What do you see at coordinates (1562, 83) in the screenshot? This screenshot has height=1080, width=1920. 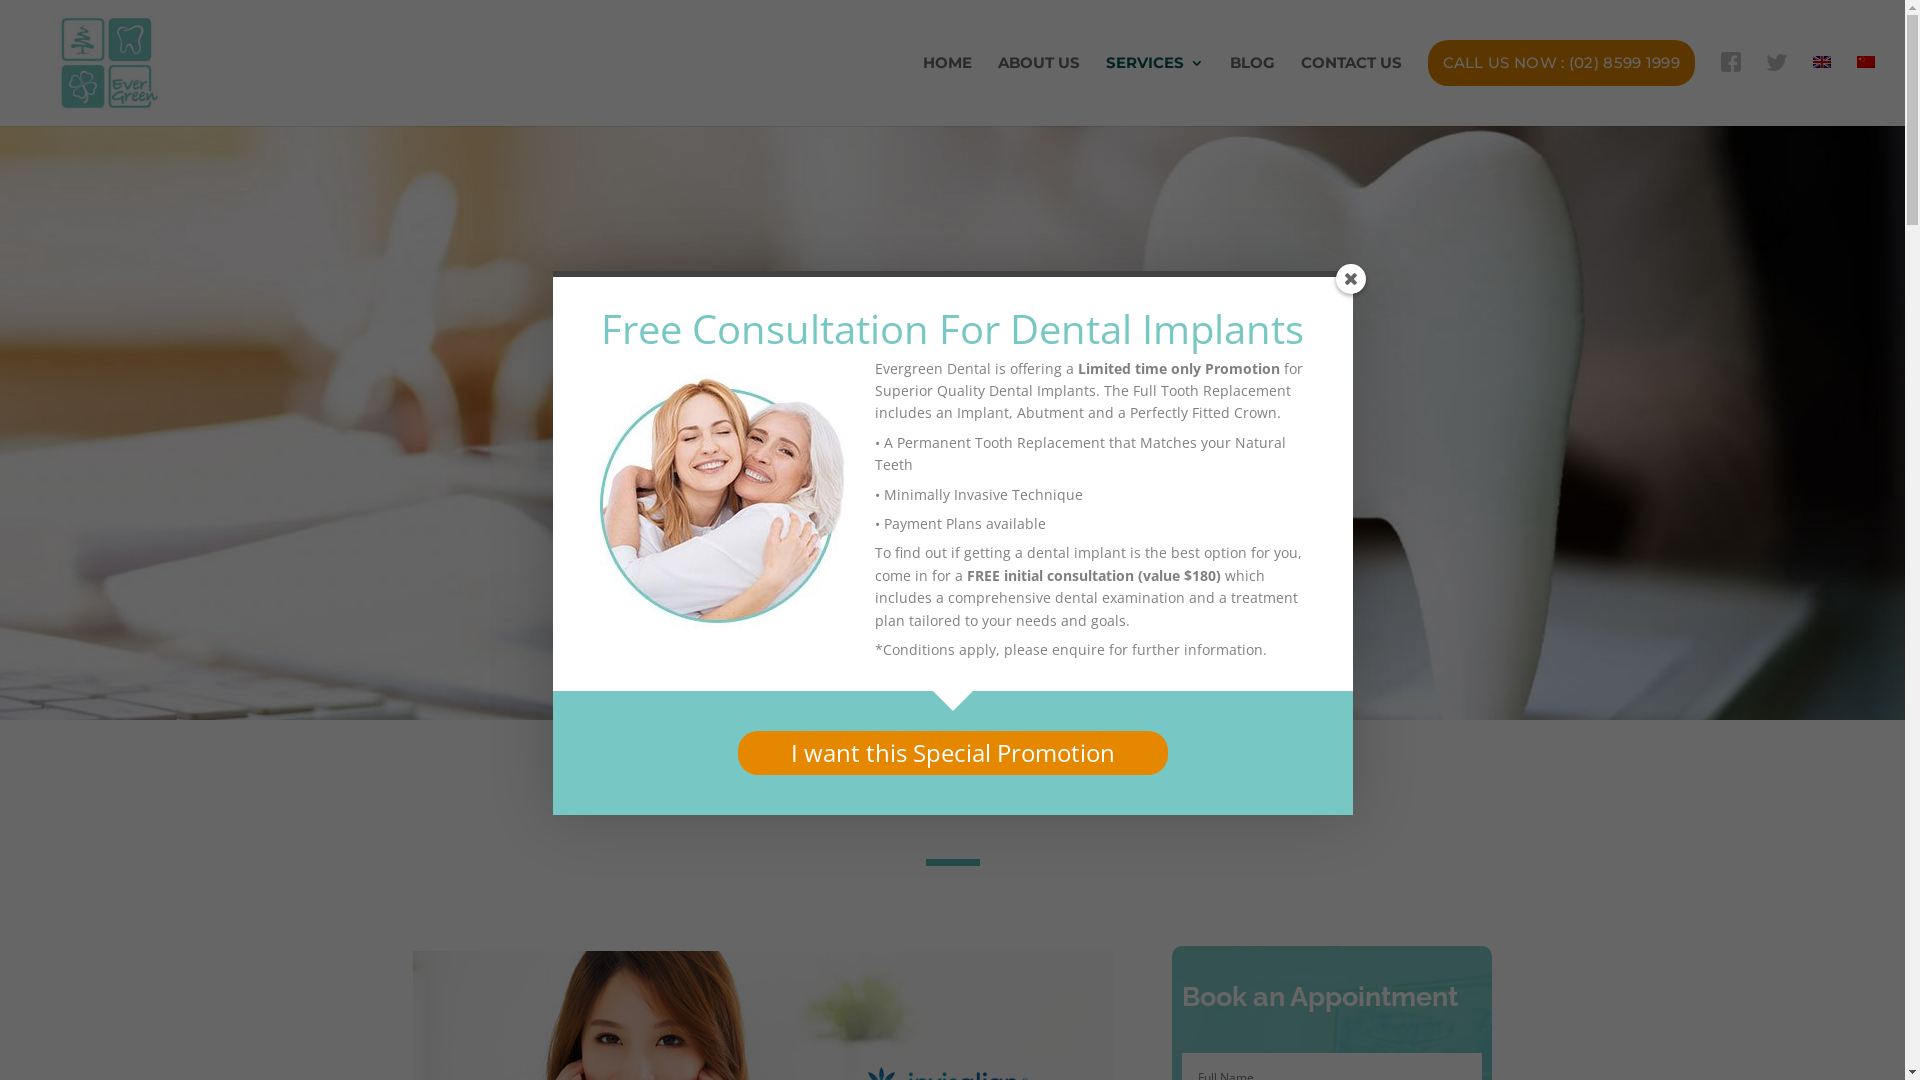 I see `CALL US NOW : (02) 8599 1999` at bounding box center [1562, 83].